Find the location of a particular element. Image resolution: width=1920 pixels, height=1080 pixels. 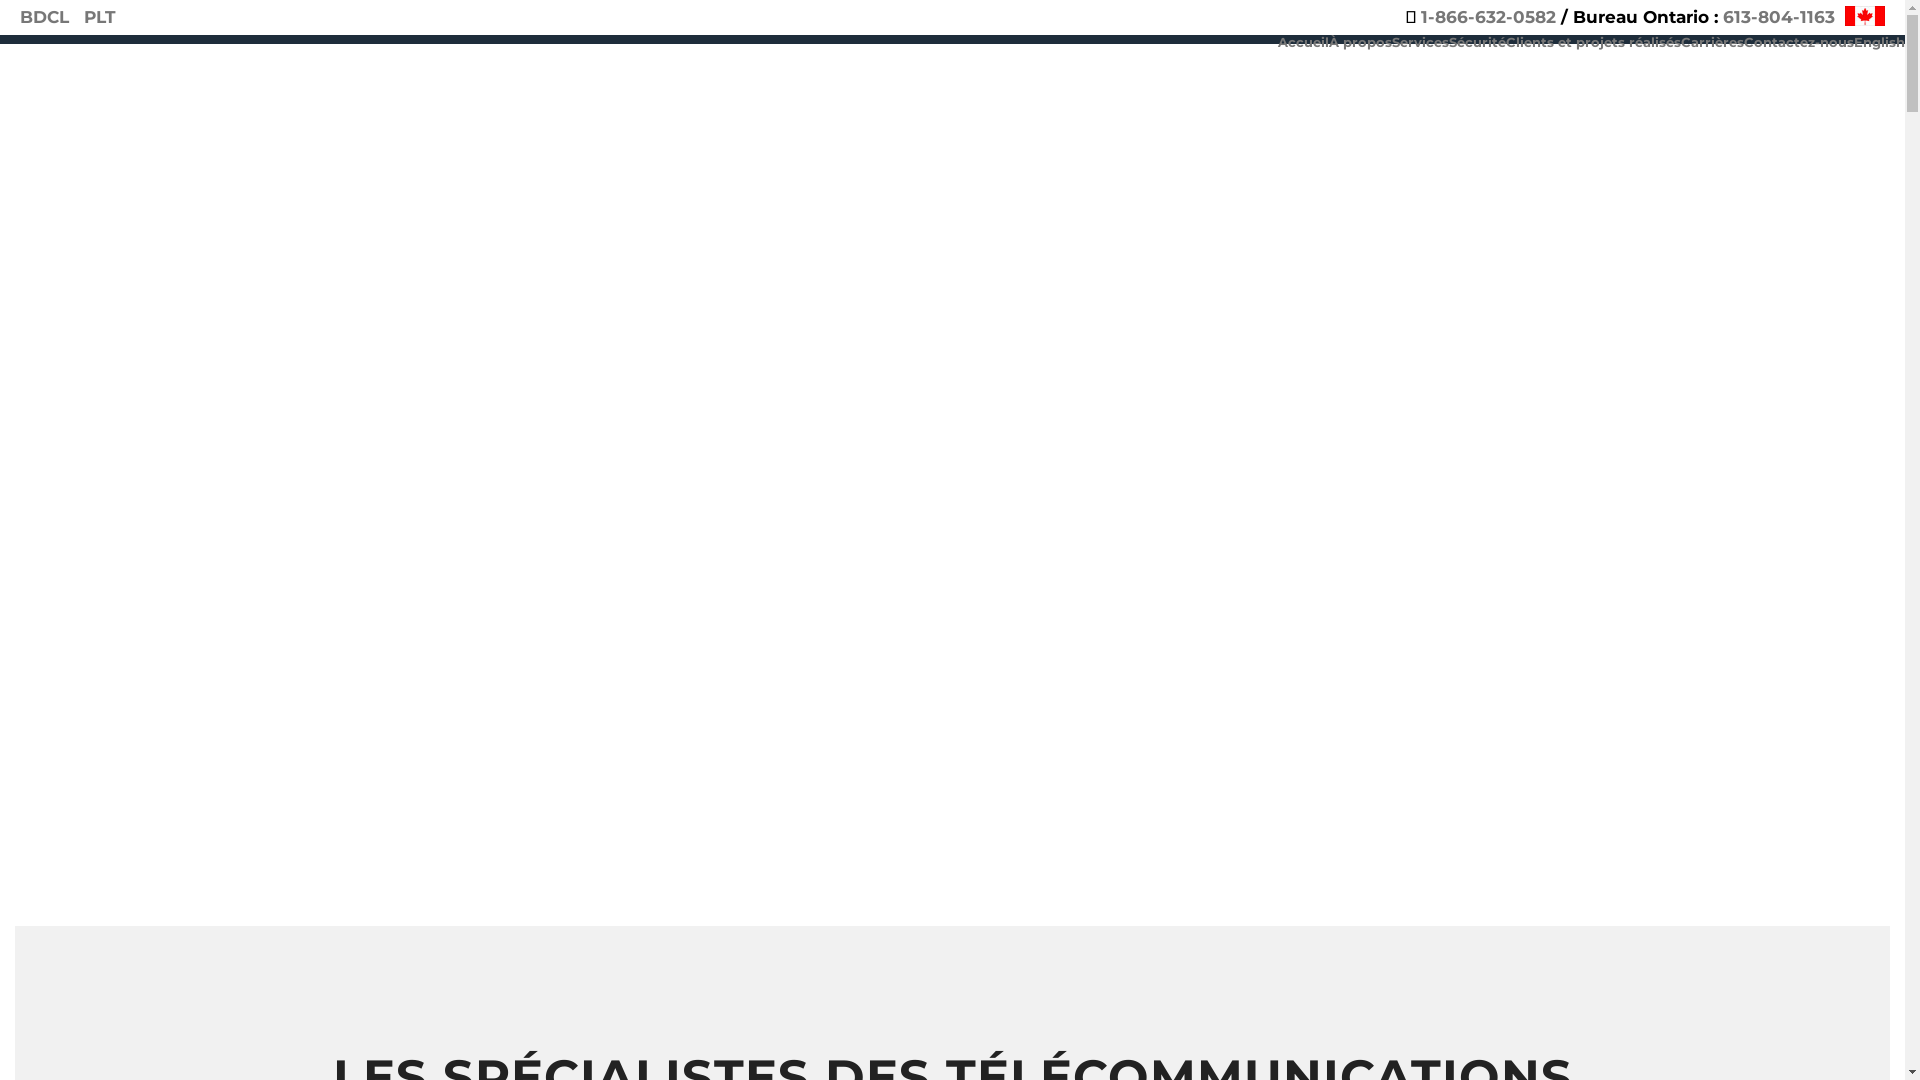

Accueil is located at coordinates (1304, 40).